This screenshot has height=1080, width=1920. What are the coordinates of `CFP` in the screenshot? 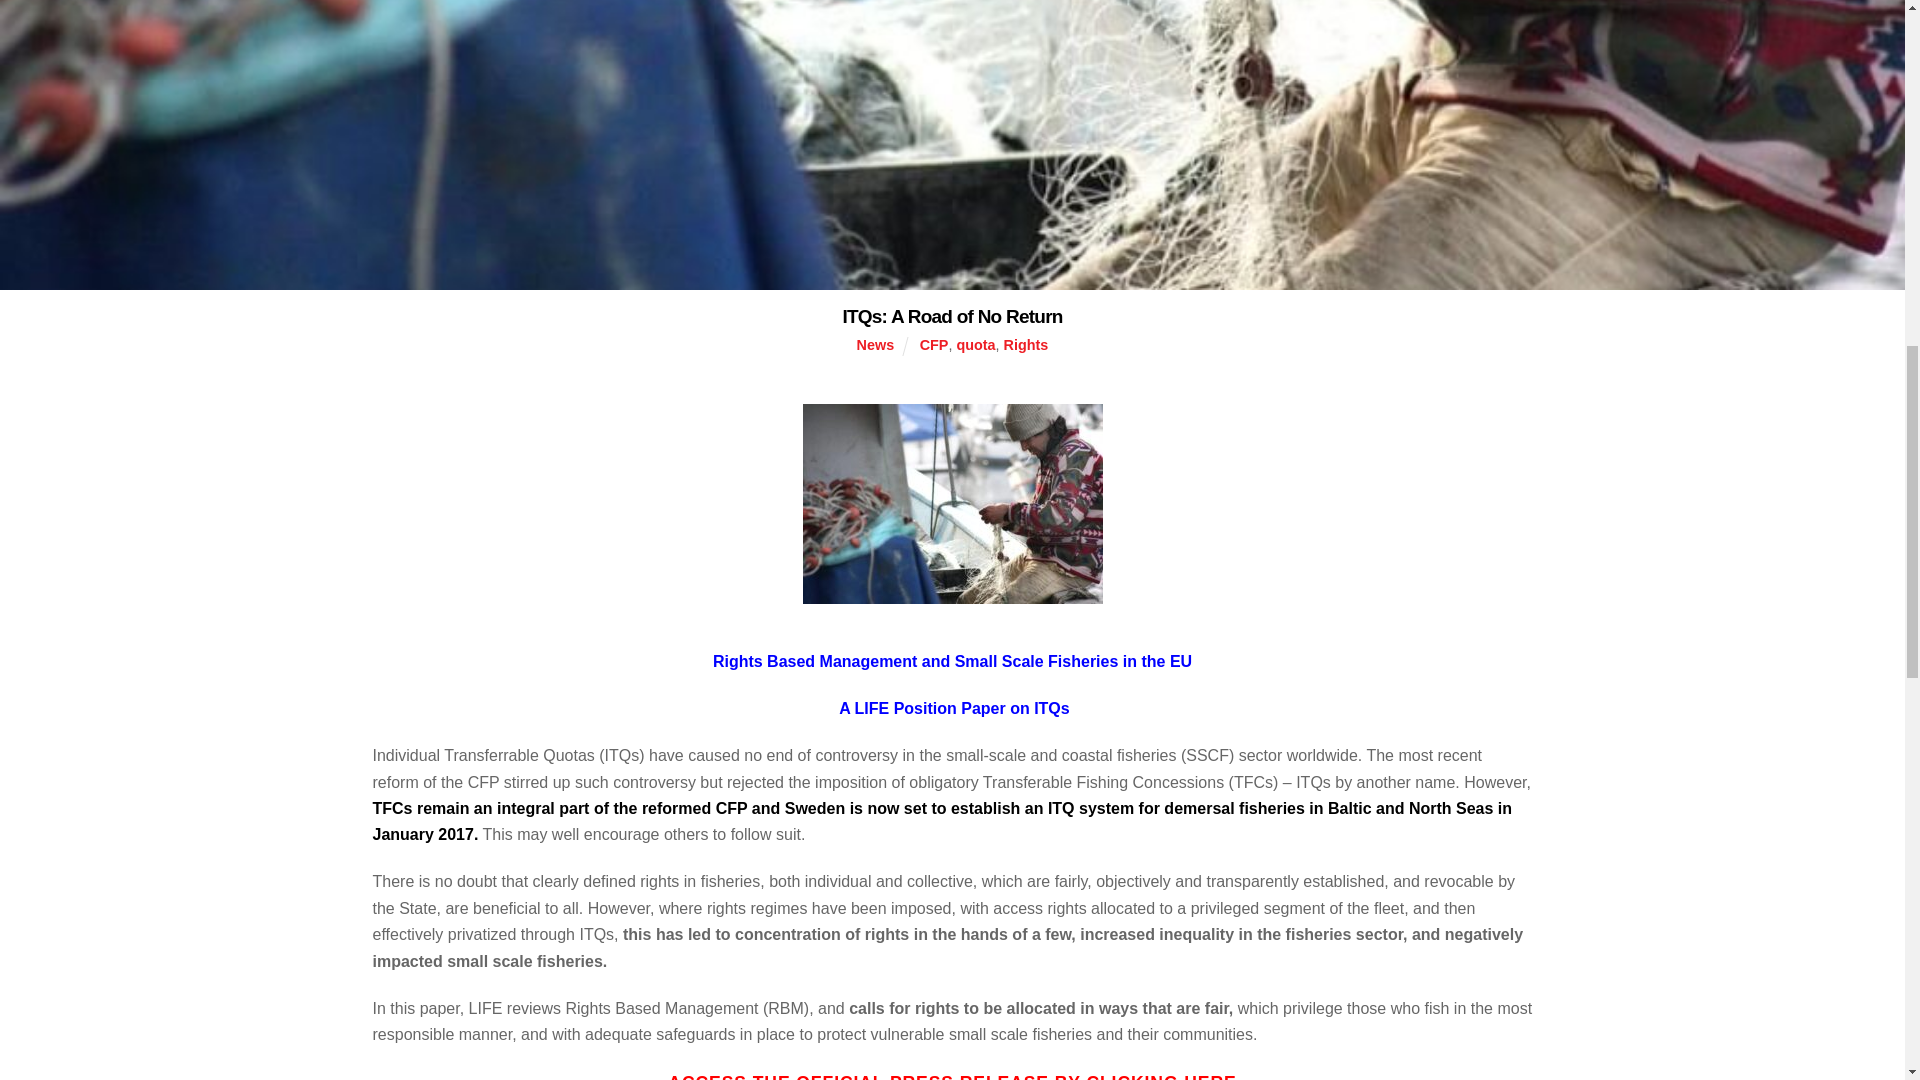 It's located at (934, 344).